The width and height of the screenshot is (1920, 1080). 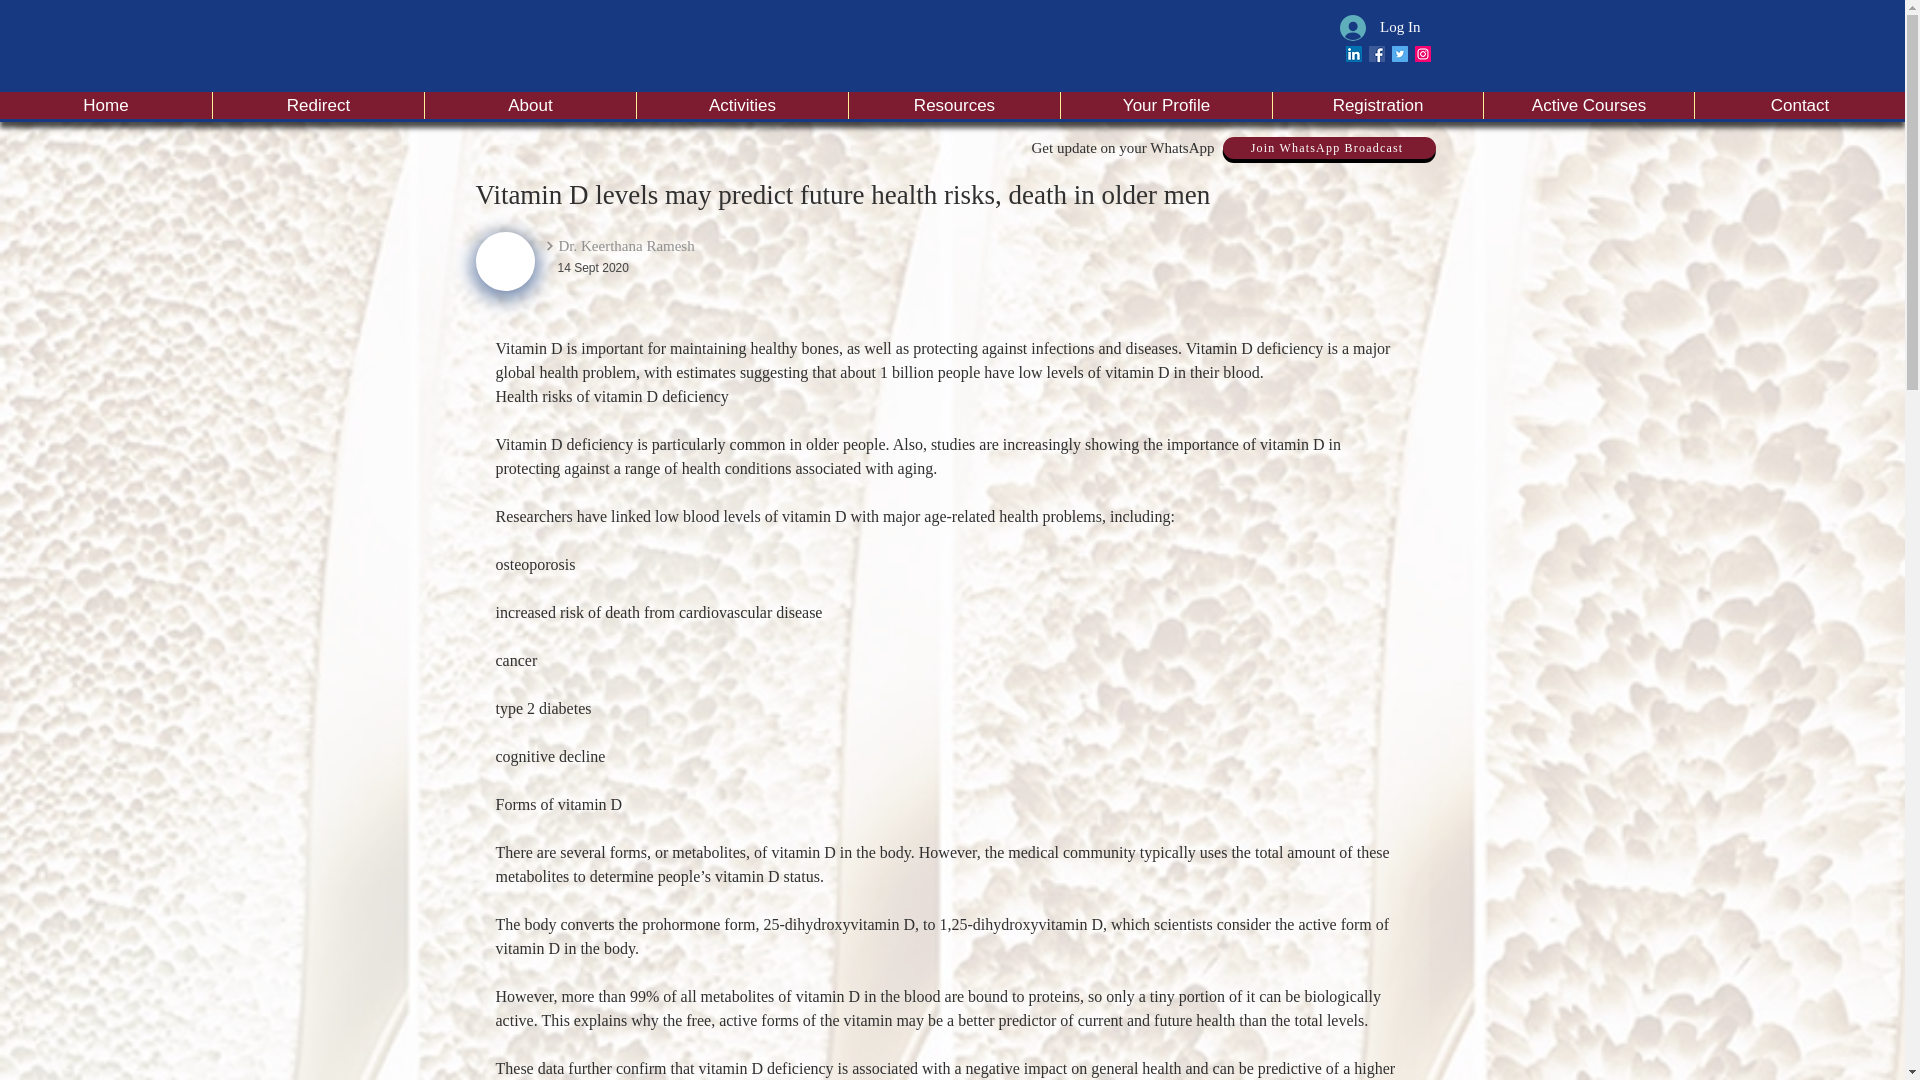 I want to click on Registration, so click(x=1376, y=104).